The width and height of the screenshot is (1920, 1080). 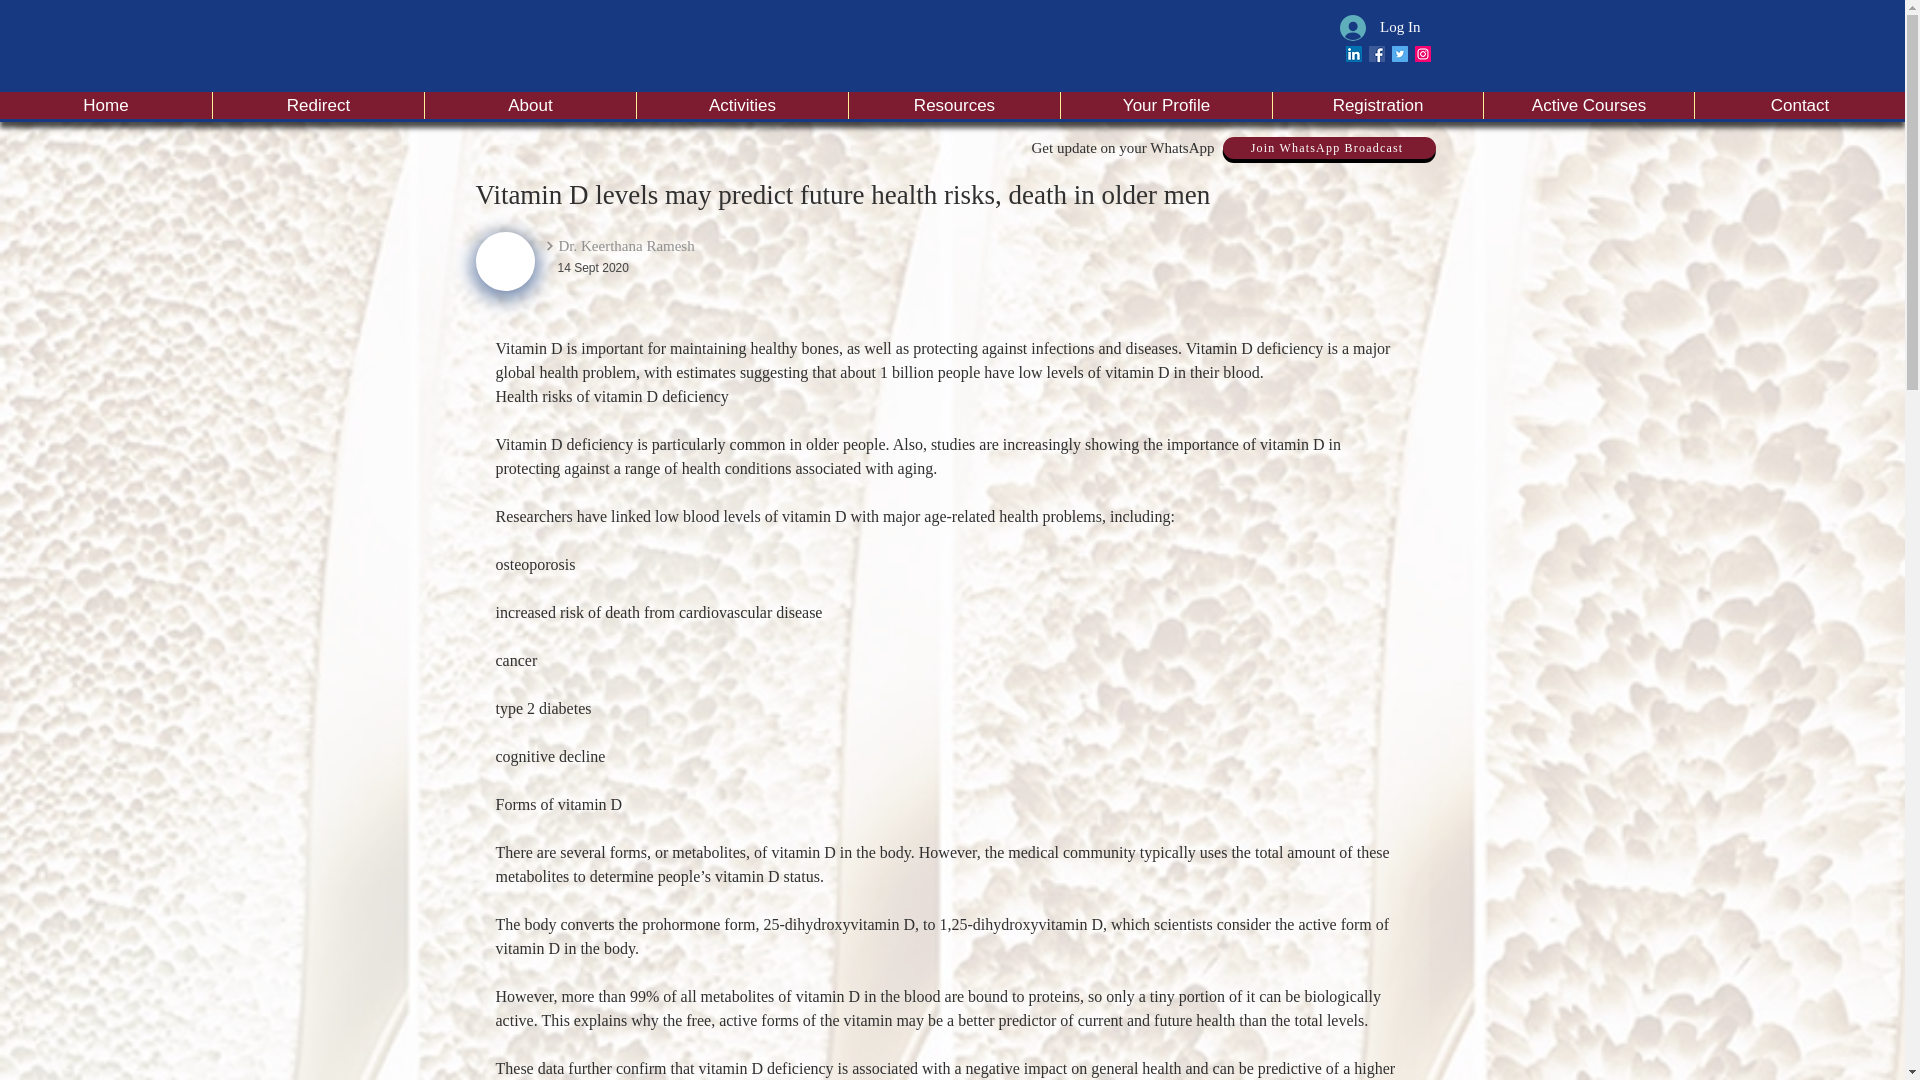 I want to click on Registration, so click(x=1376, y=104).